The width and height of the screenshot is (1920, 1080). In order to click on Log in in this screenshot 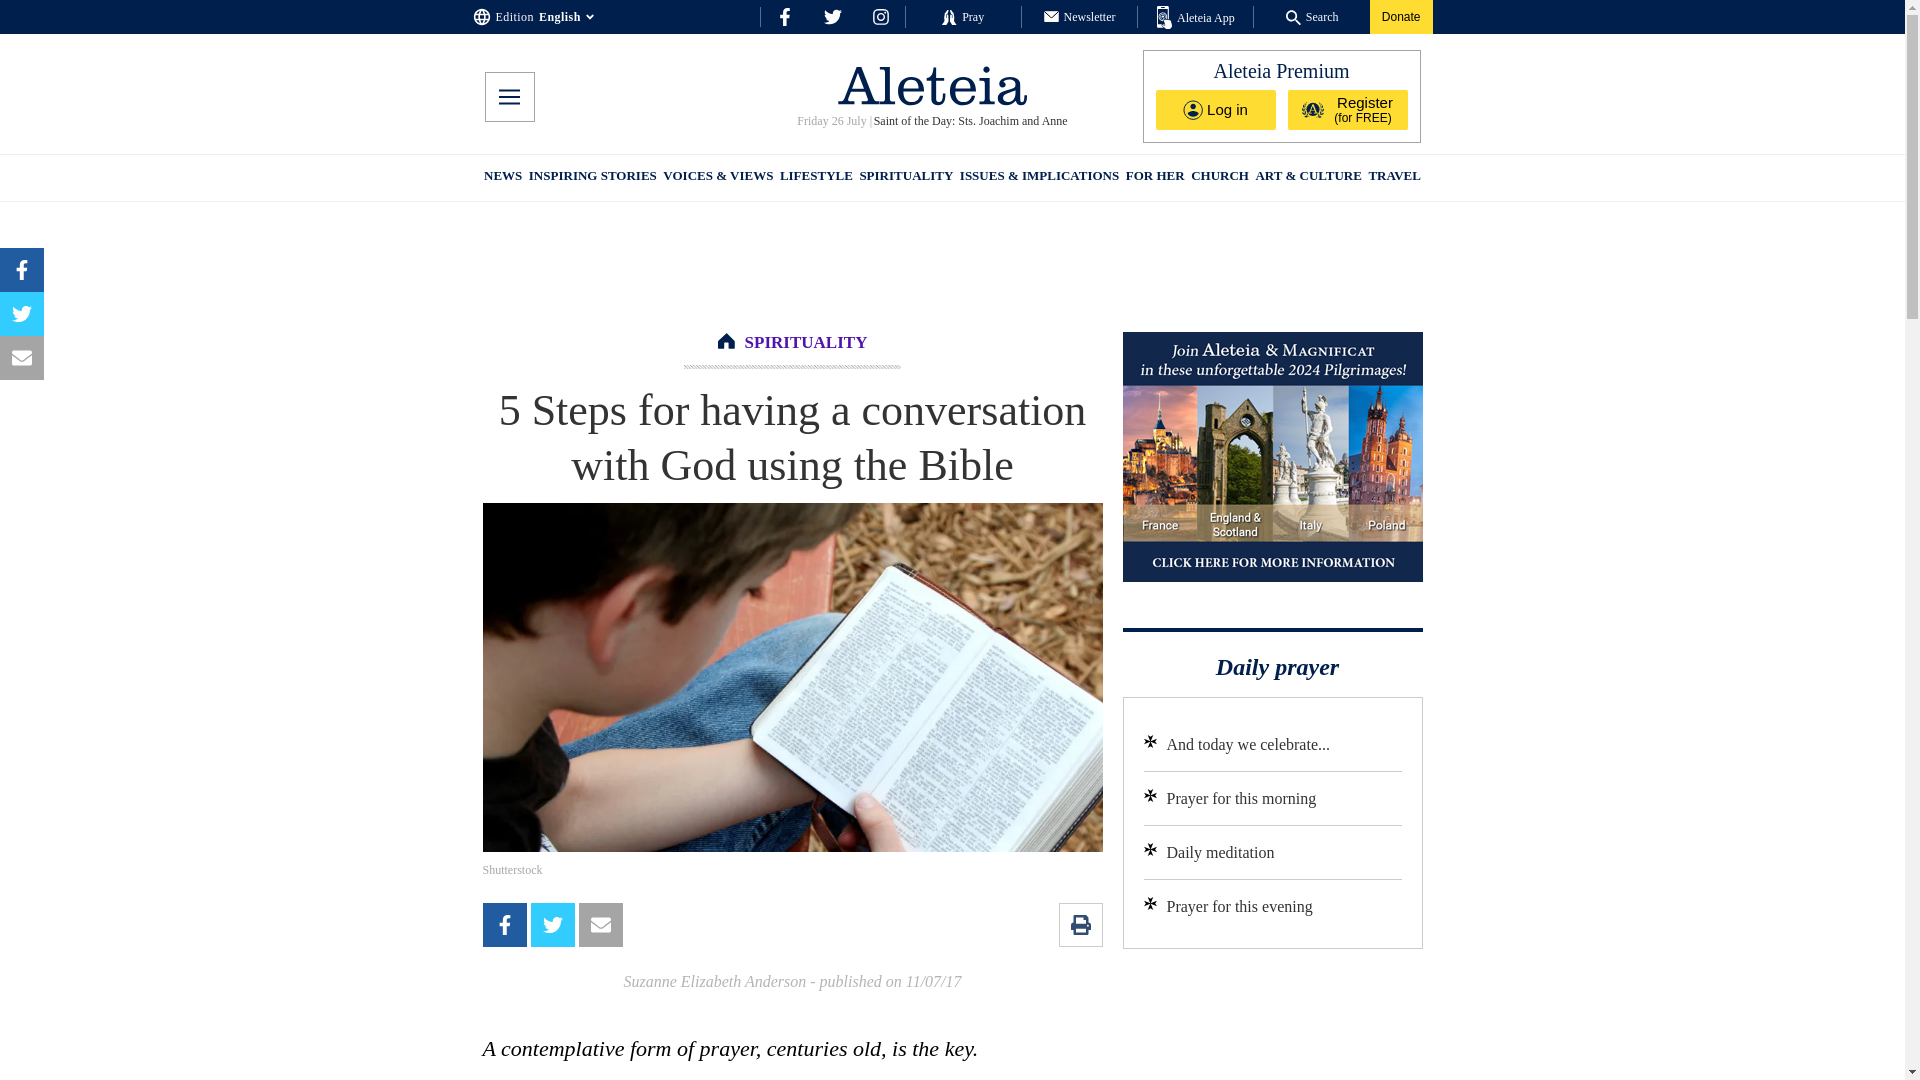, I will do `click(1216, 109)`.